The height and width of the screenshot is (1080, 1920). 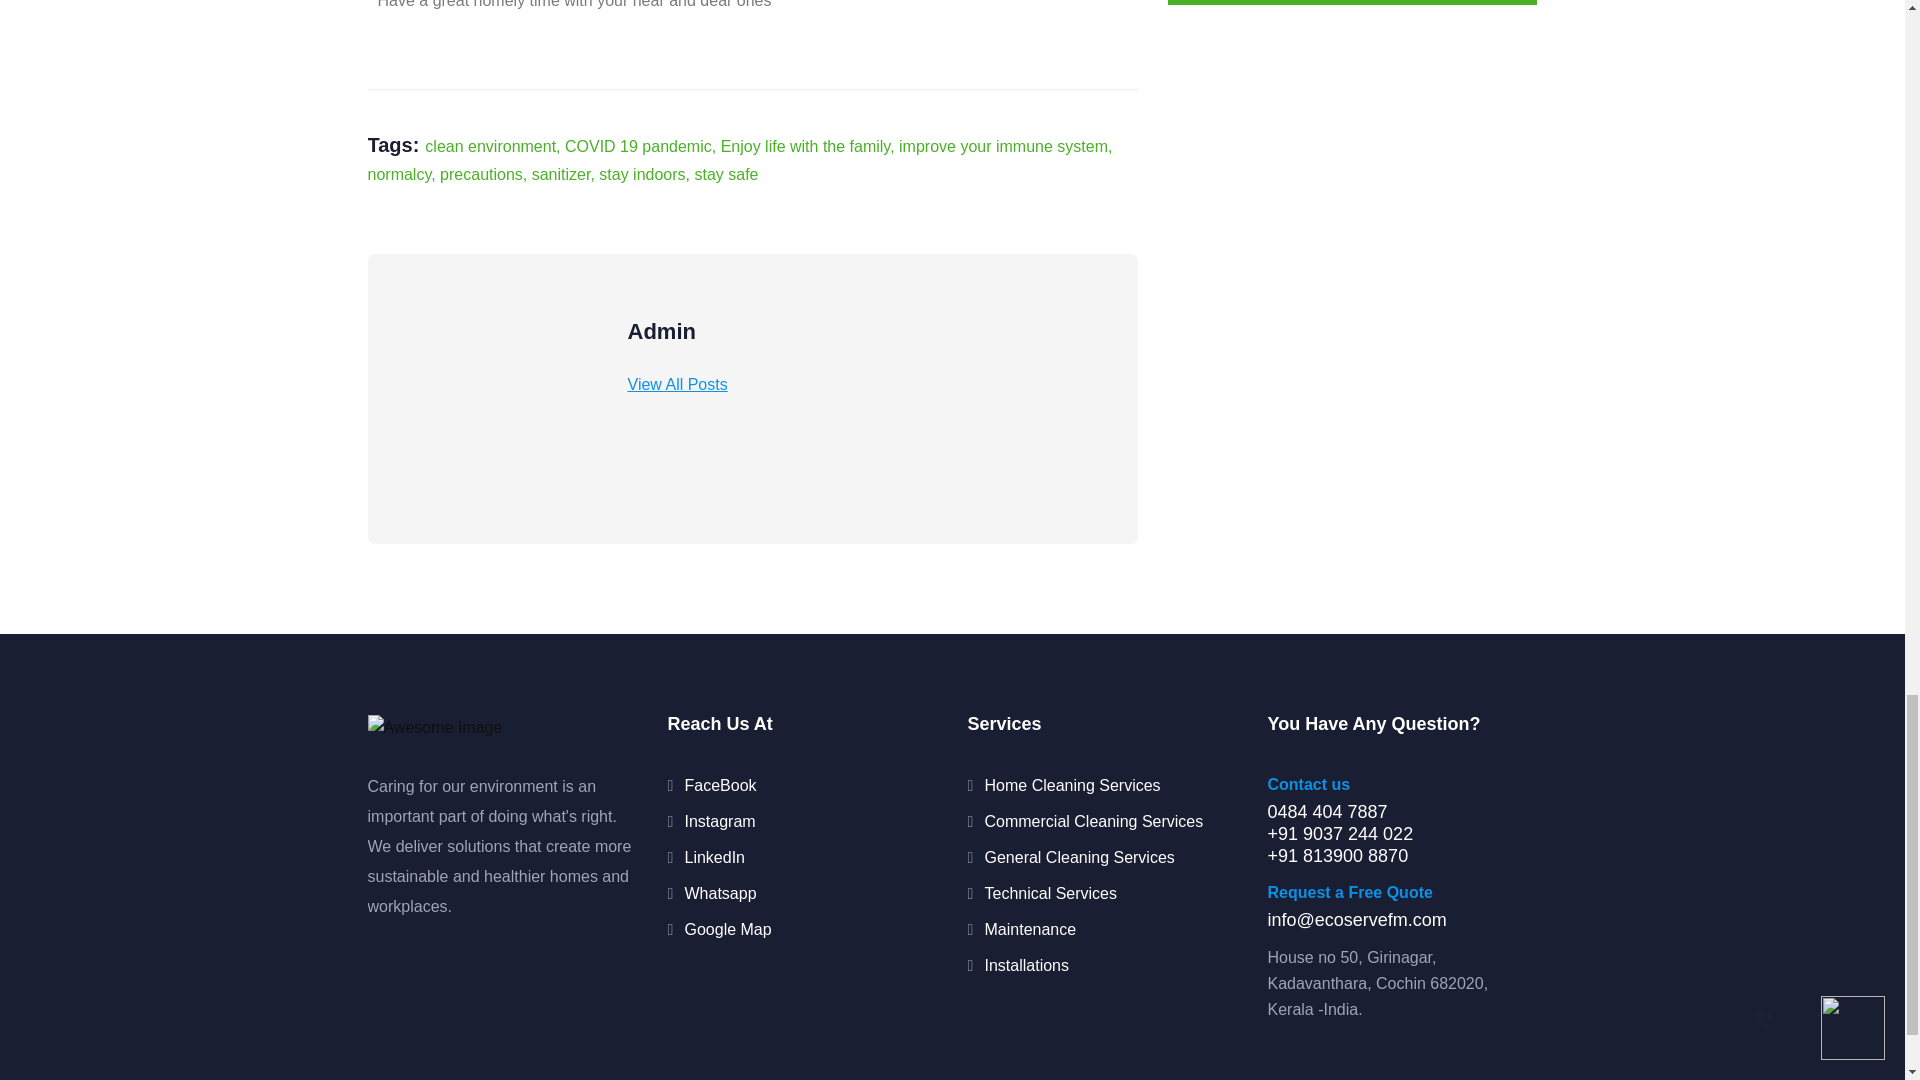 I want to click on precautions, so click(x=480, y=174).